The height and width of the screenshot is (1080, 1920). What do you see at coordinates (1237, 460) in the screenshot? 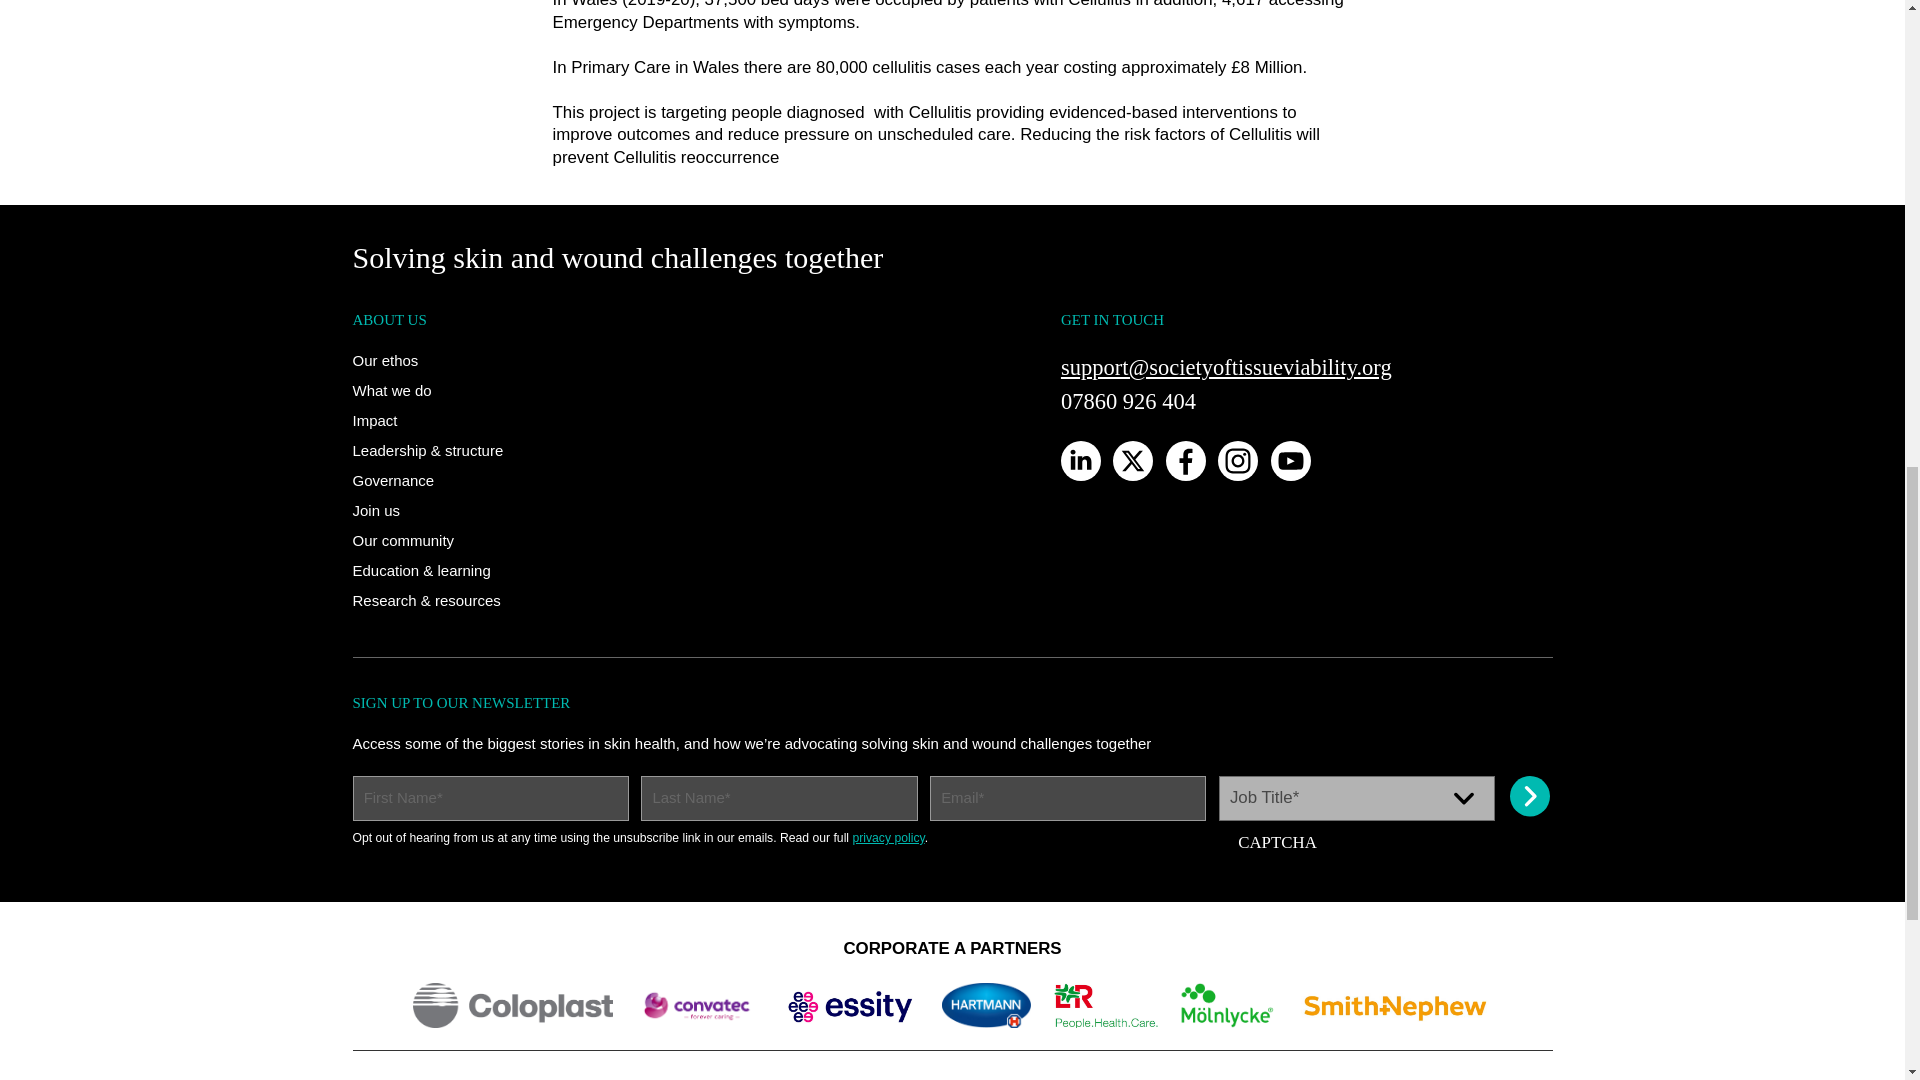
I see `Instagram` at bounding box center [1237, 460].